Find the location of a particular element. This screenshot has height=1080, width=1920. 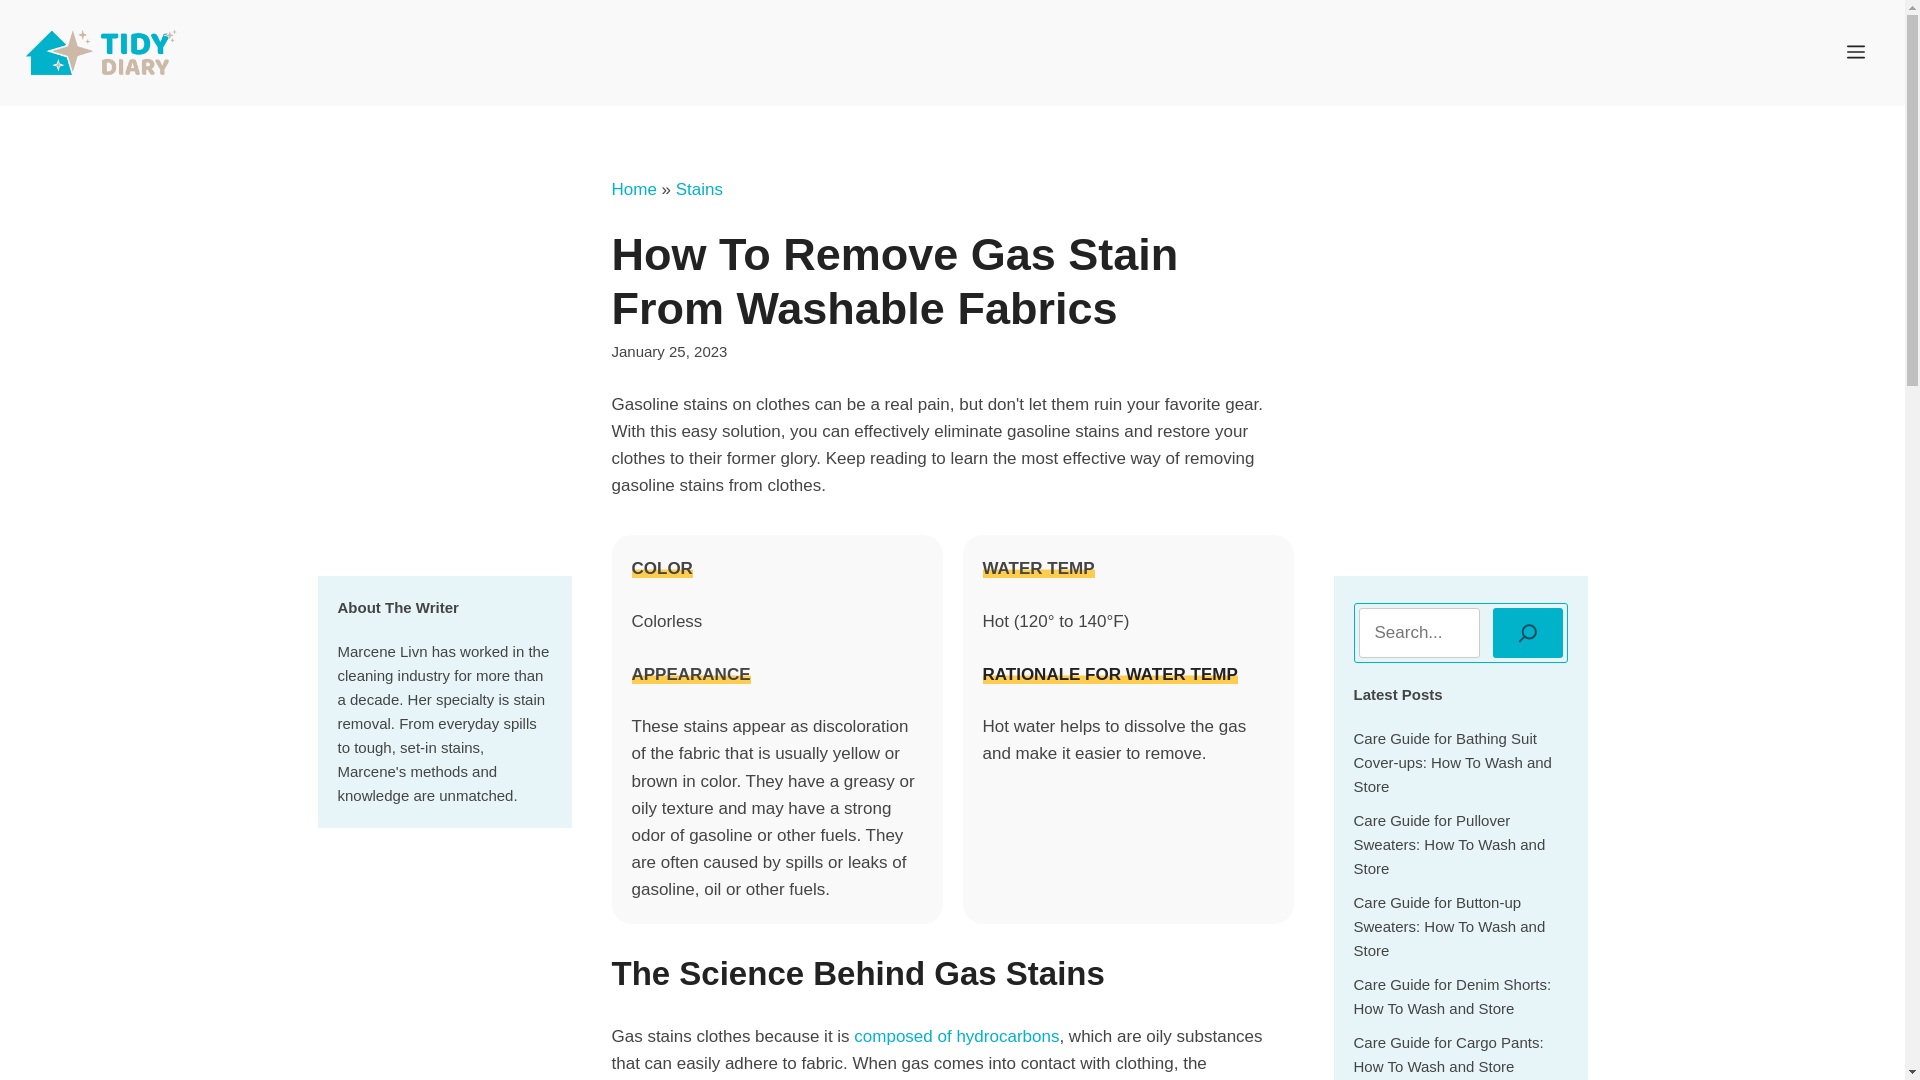

Care Guide for Button-up Sweaters: How To Wash and Store is located at coordinates (1449, 926).